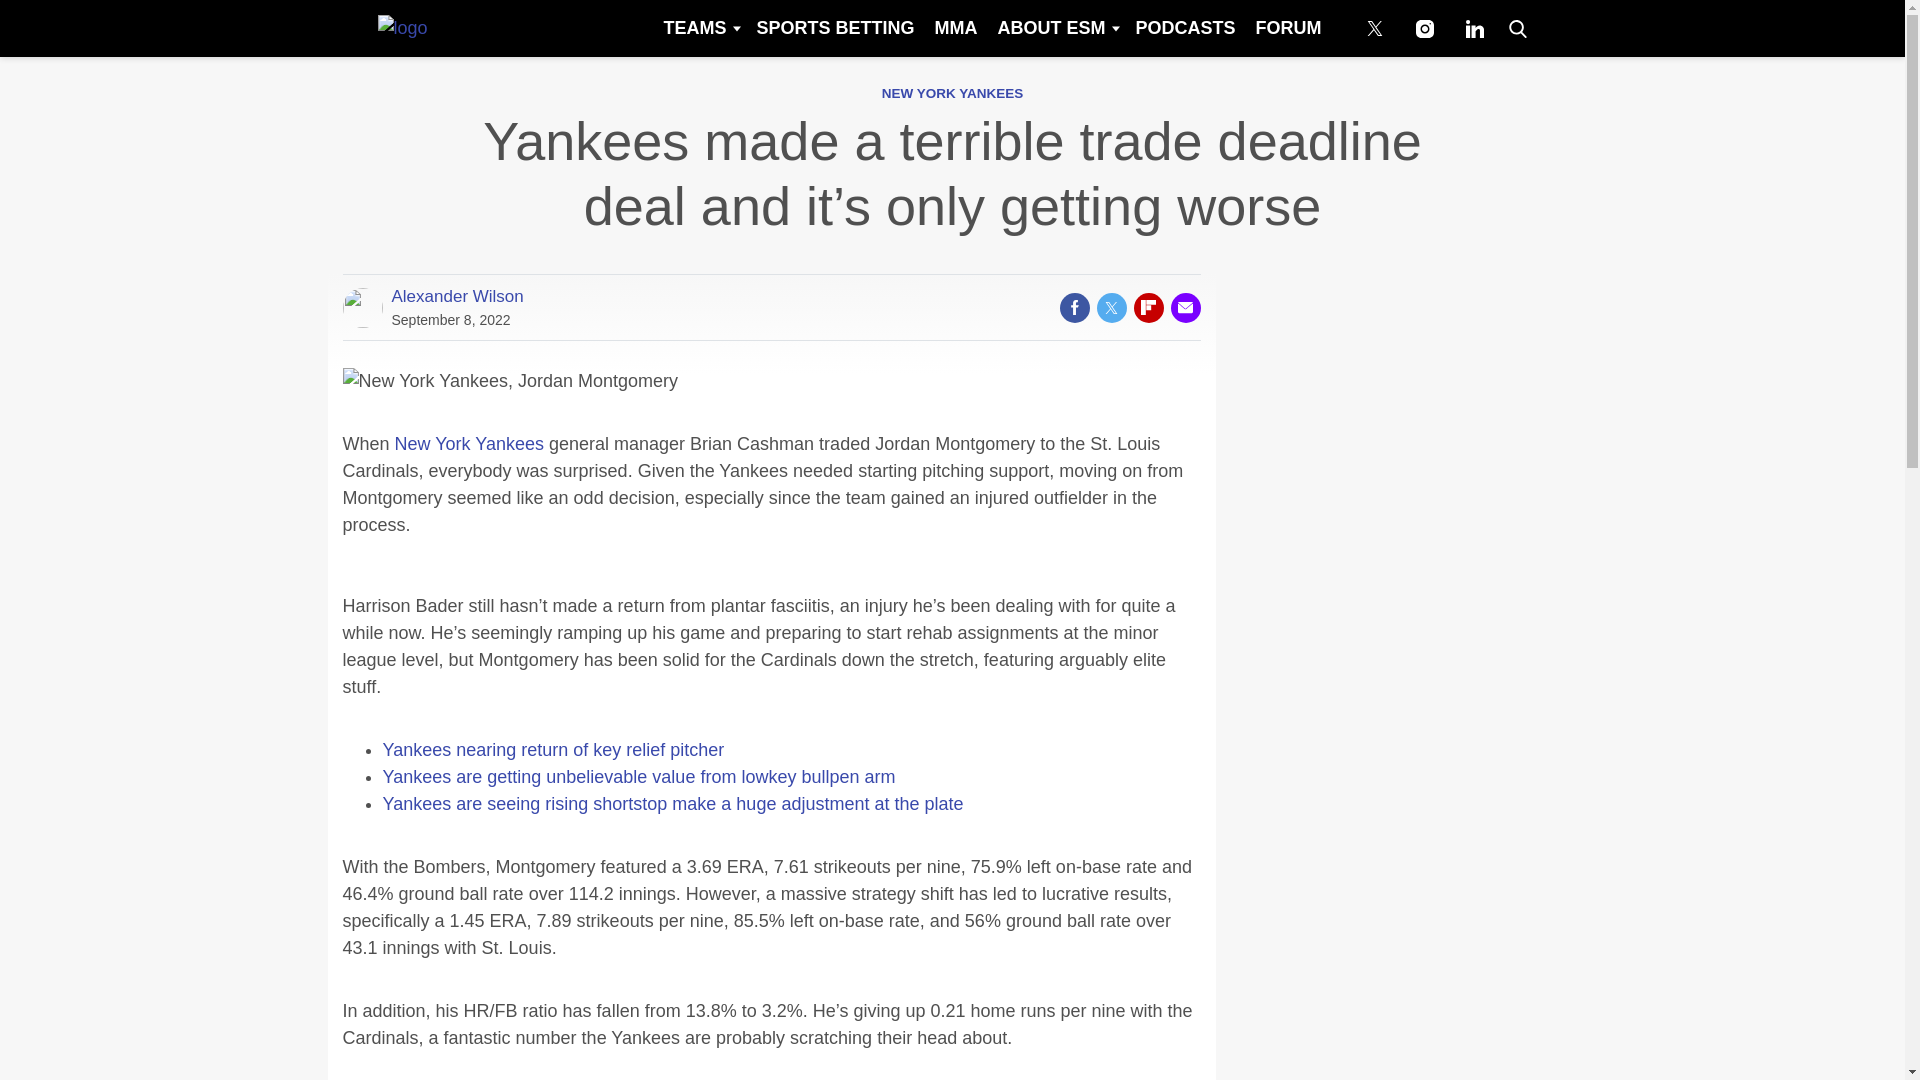  What do you see at coordinates (552, 750) in the screenshot?
I see `Yankees nearing return of key relief pitcher` at bounding box center [552, 750].